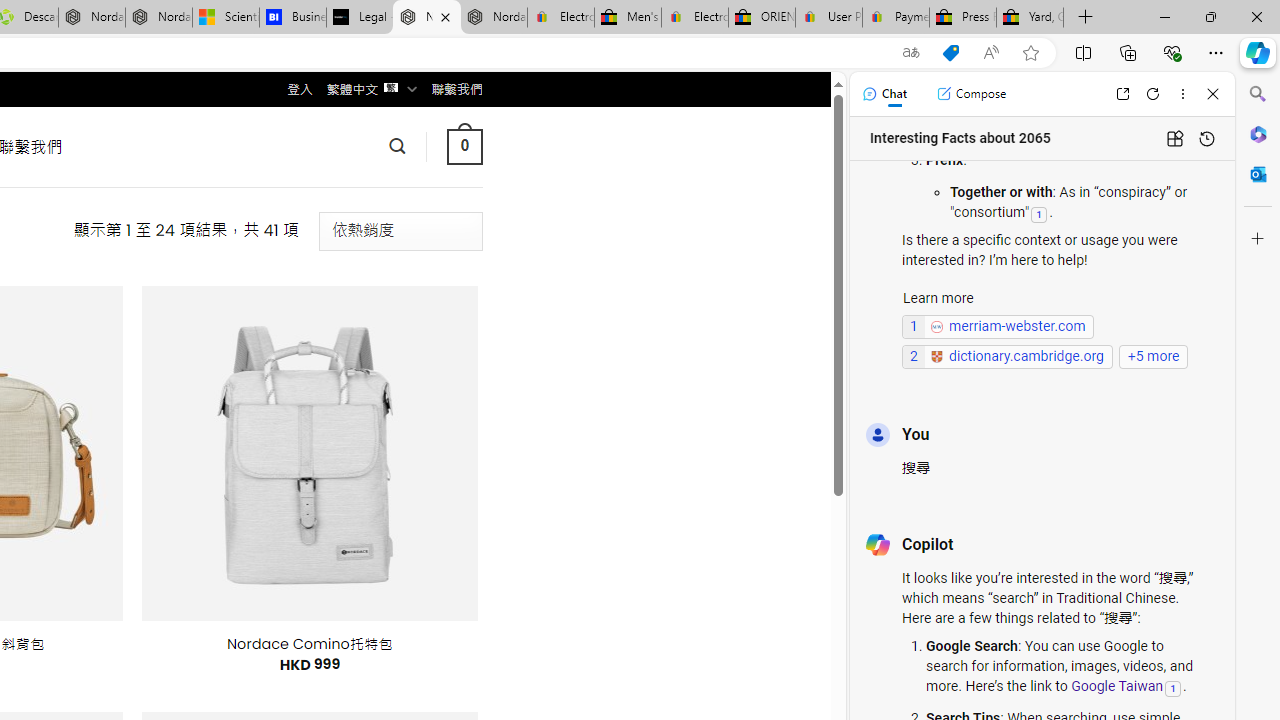  Describe the element at coordinates (92, 18) in the screenshot. I see `Nordace - Summer Adventures 2024` at that location.